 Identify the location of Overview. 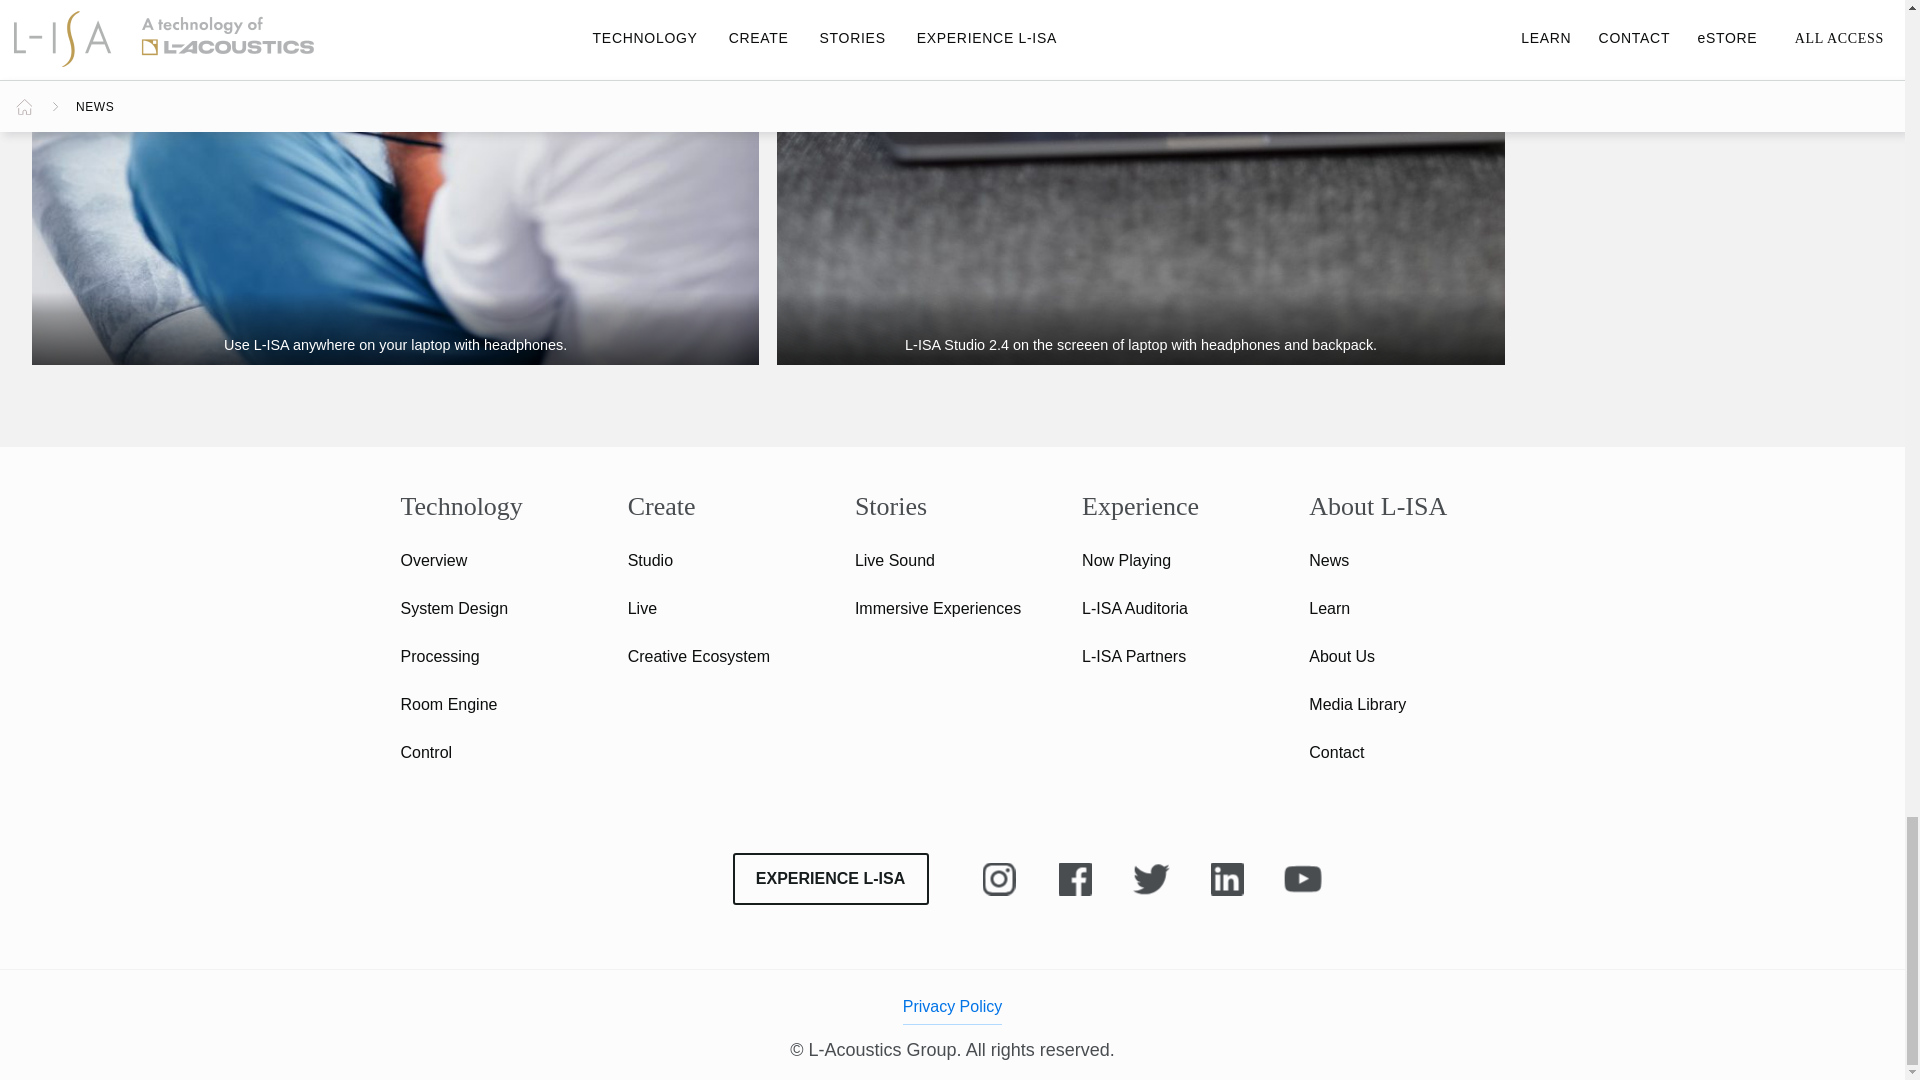
(432, 560).